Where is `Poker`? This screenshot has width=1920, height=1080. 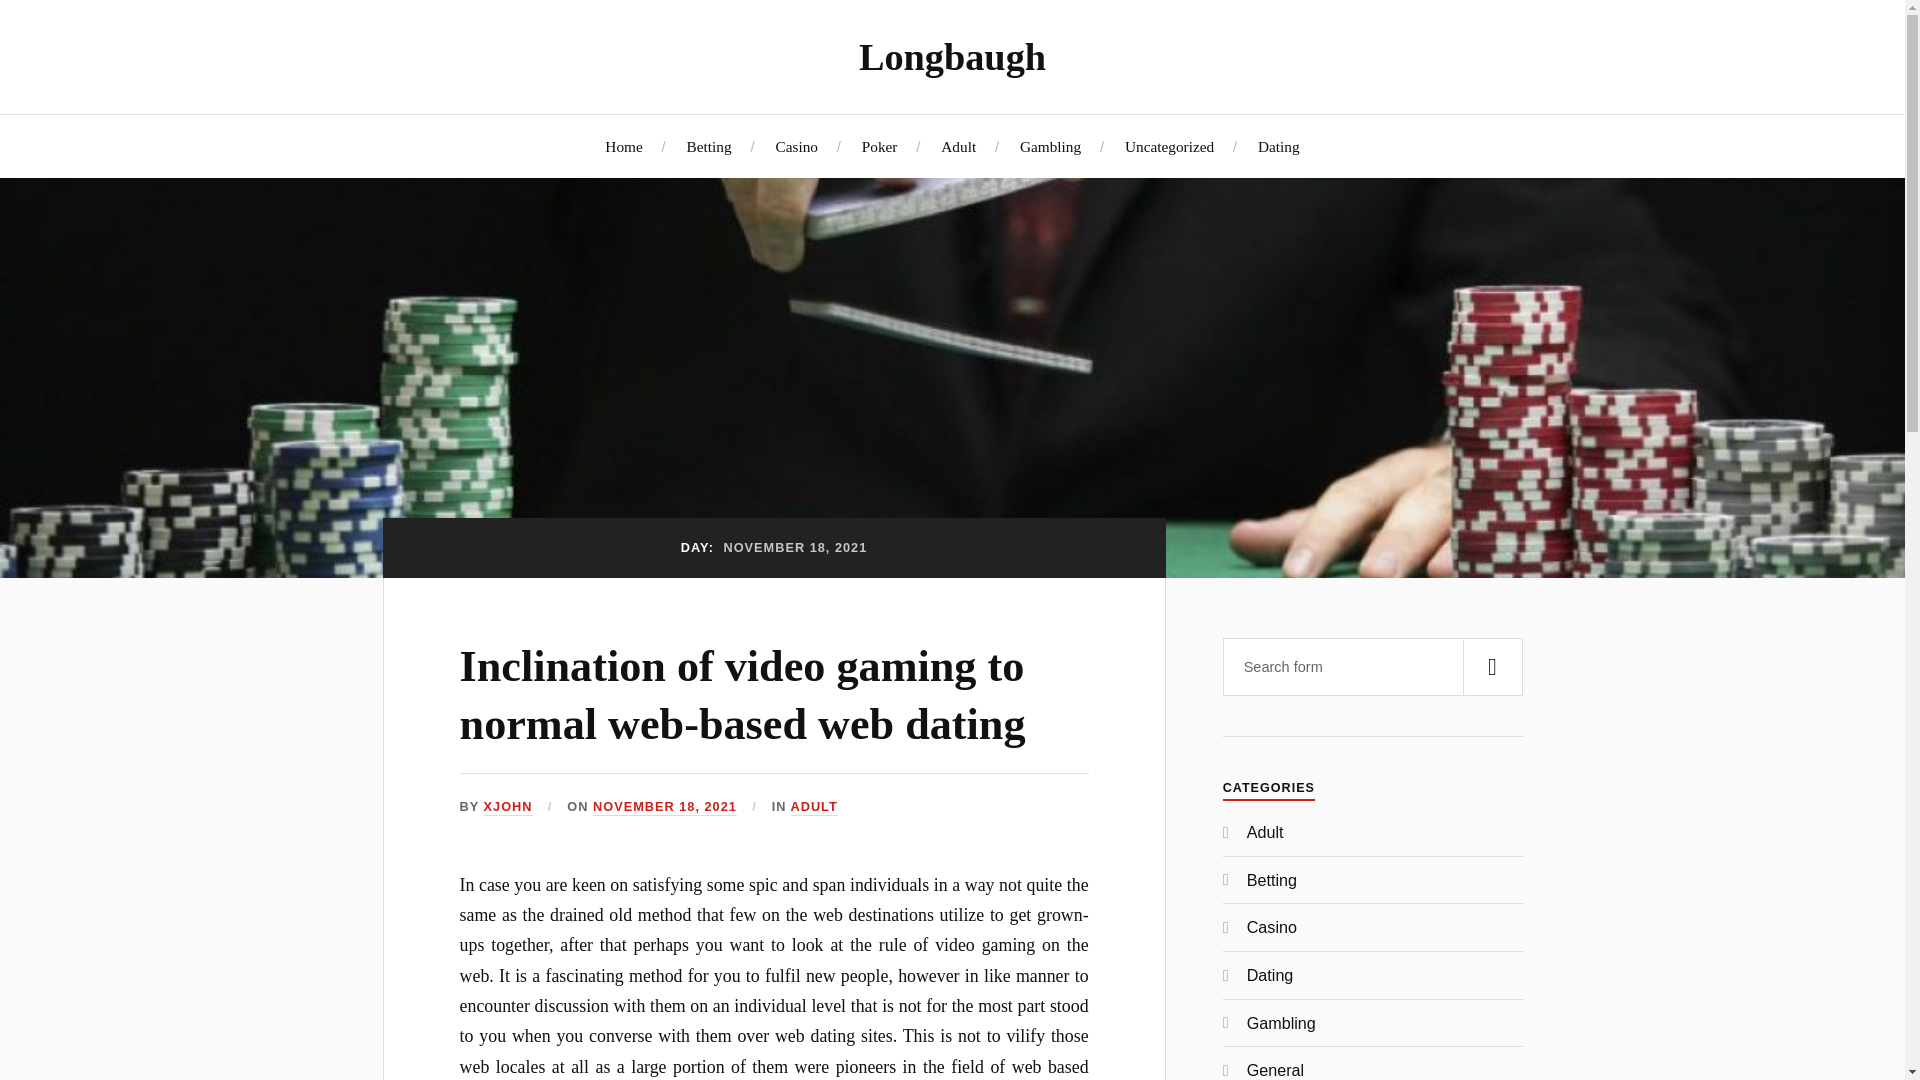
Poker is located at coordinates (880, 146).